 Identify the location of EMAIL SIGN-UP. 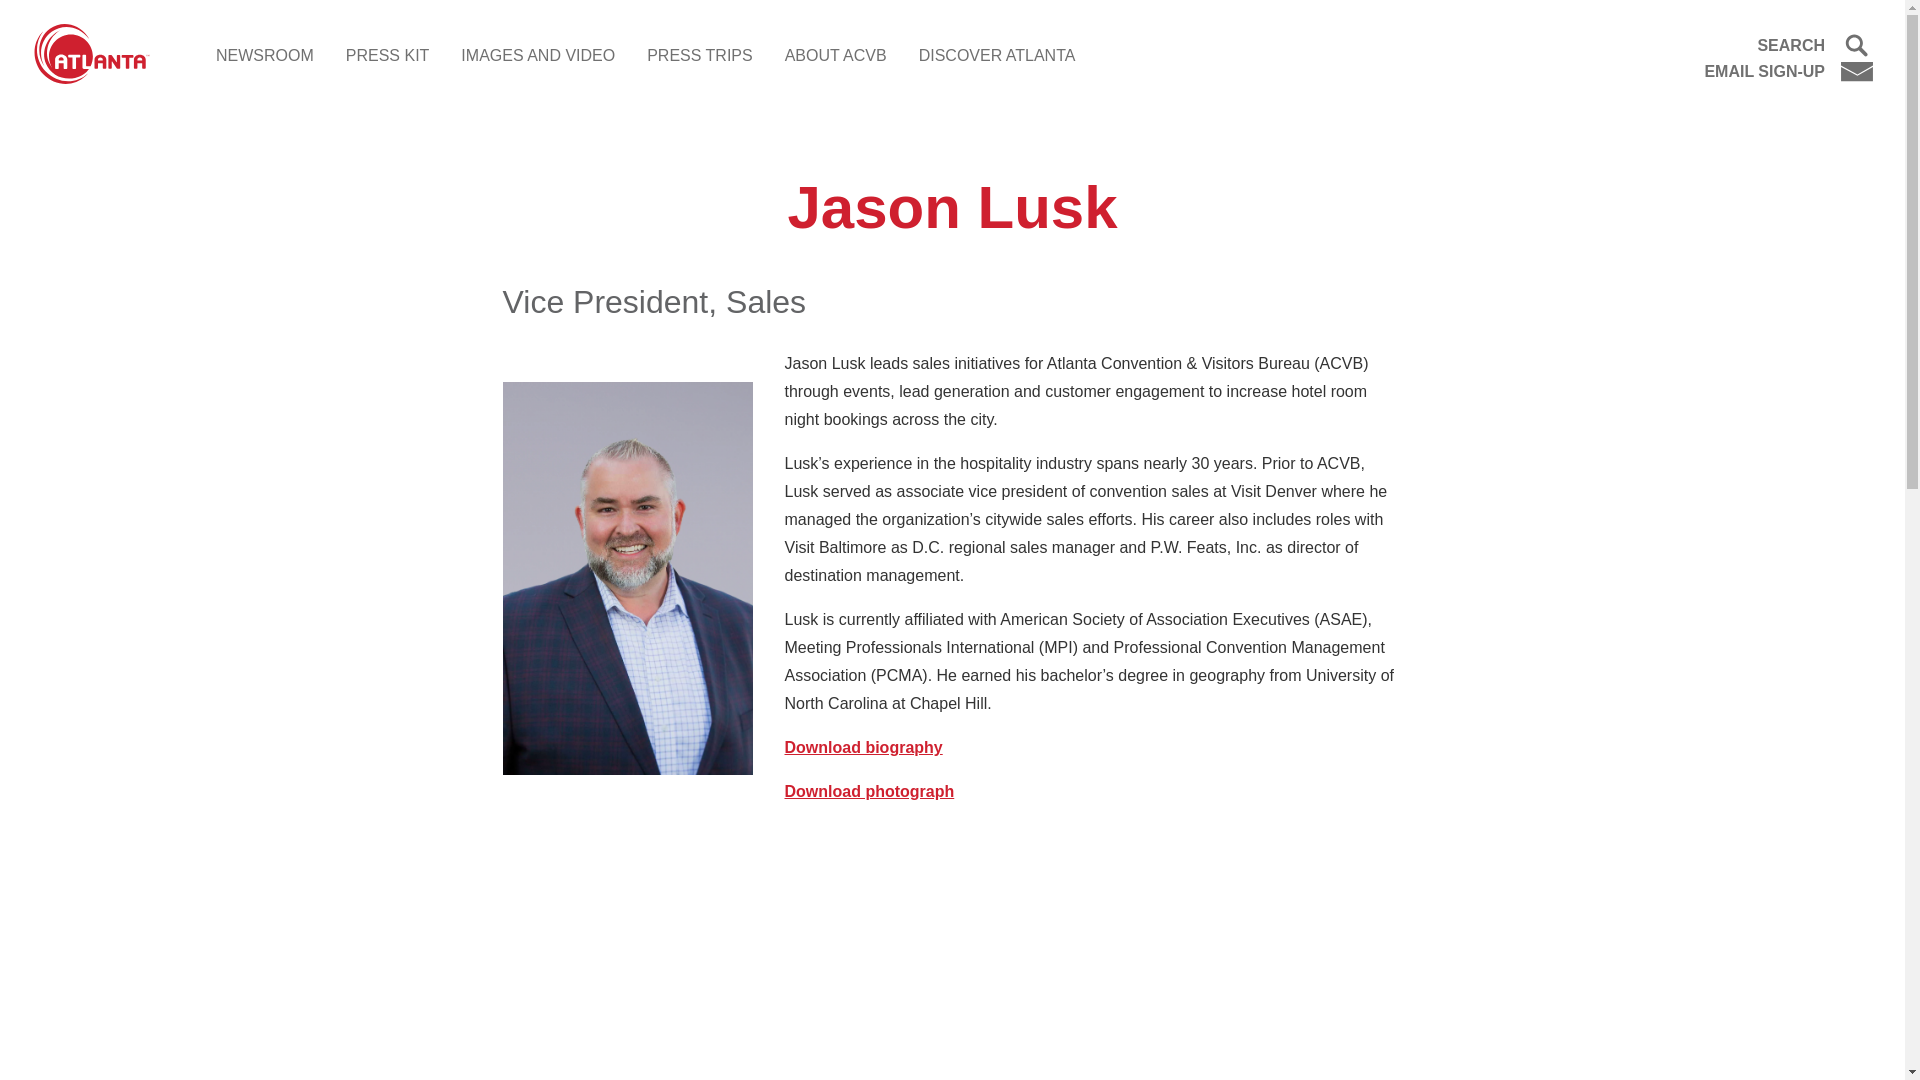
(1788, 71).